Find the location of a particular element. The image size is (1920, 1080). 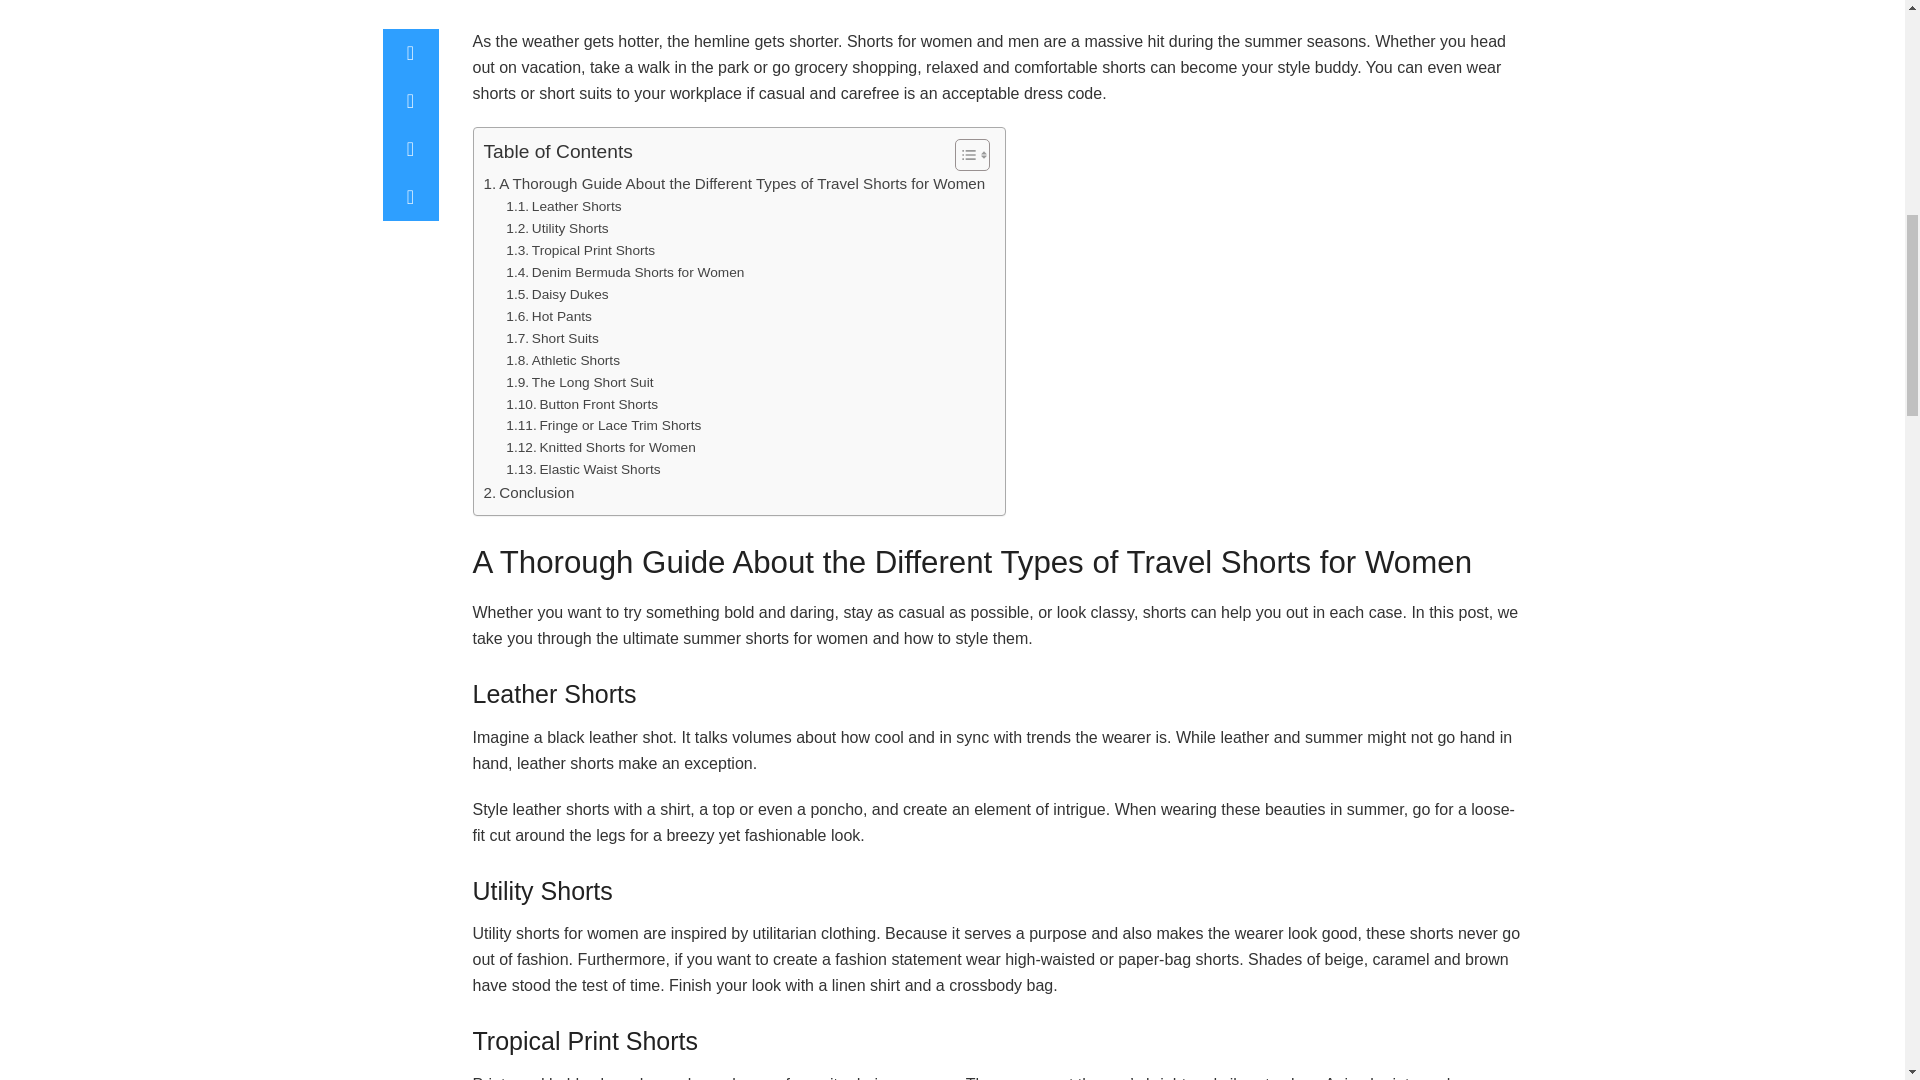

Athletic Shorts is located at coordinates (563, 360).